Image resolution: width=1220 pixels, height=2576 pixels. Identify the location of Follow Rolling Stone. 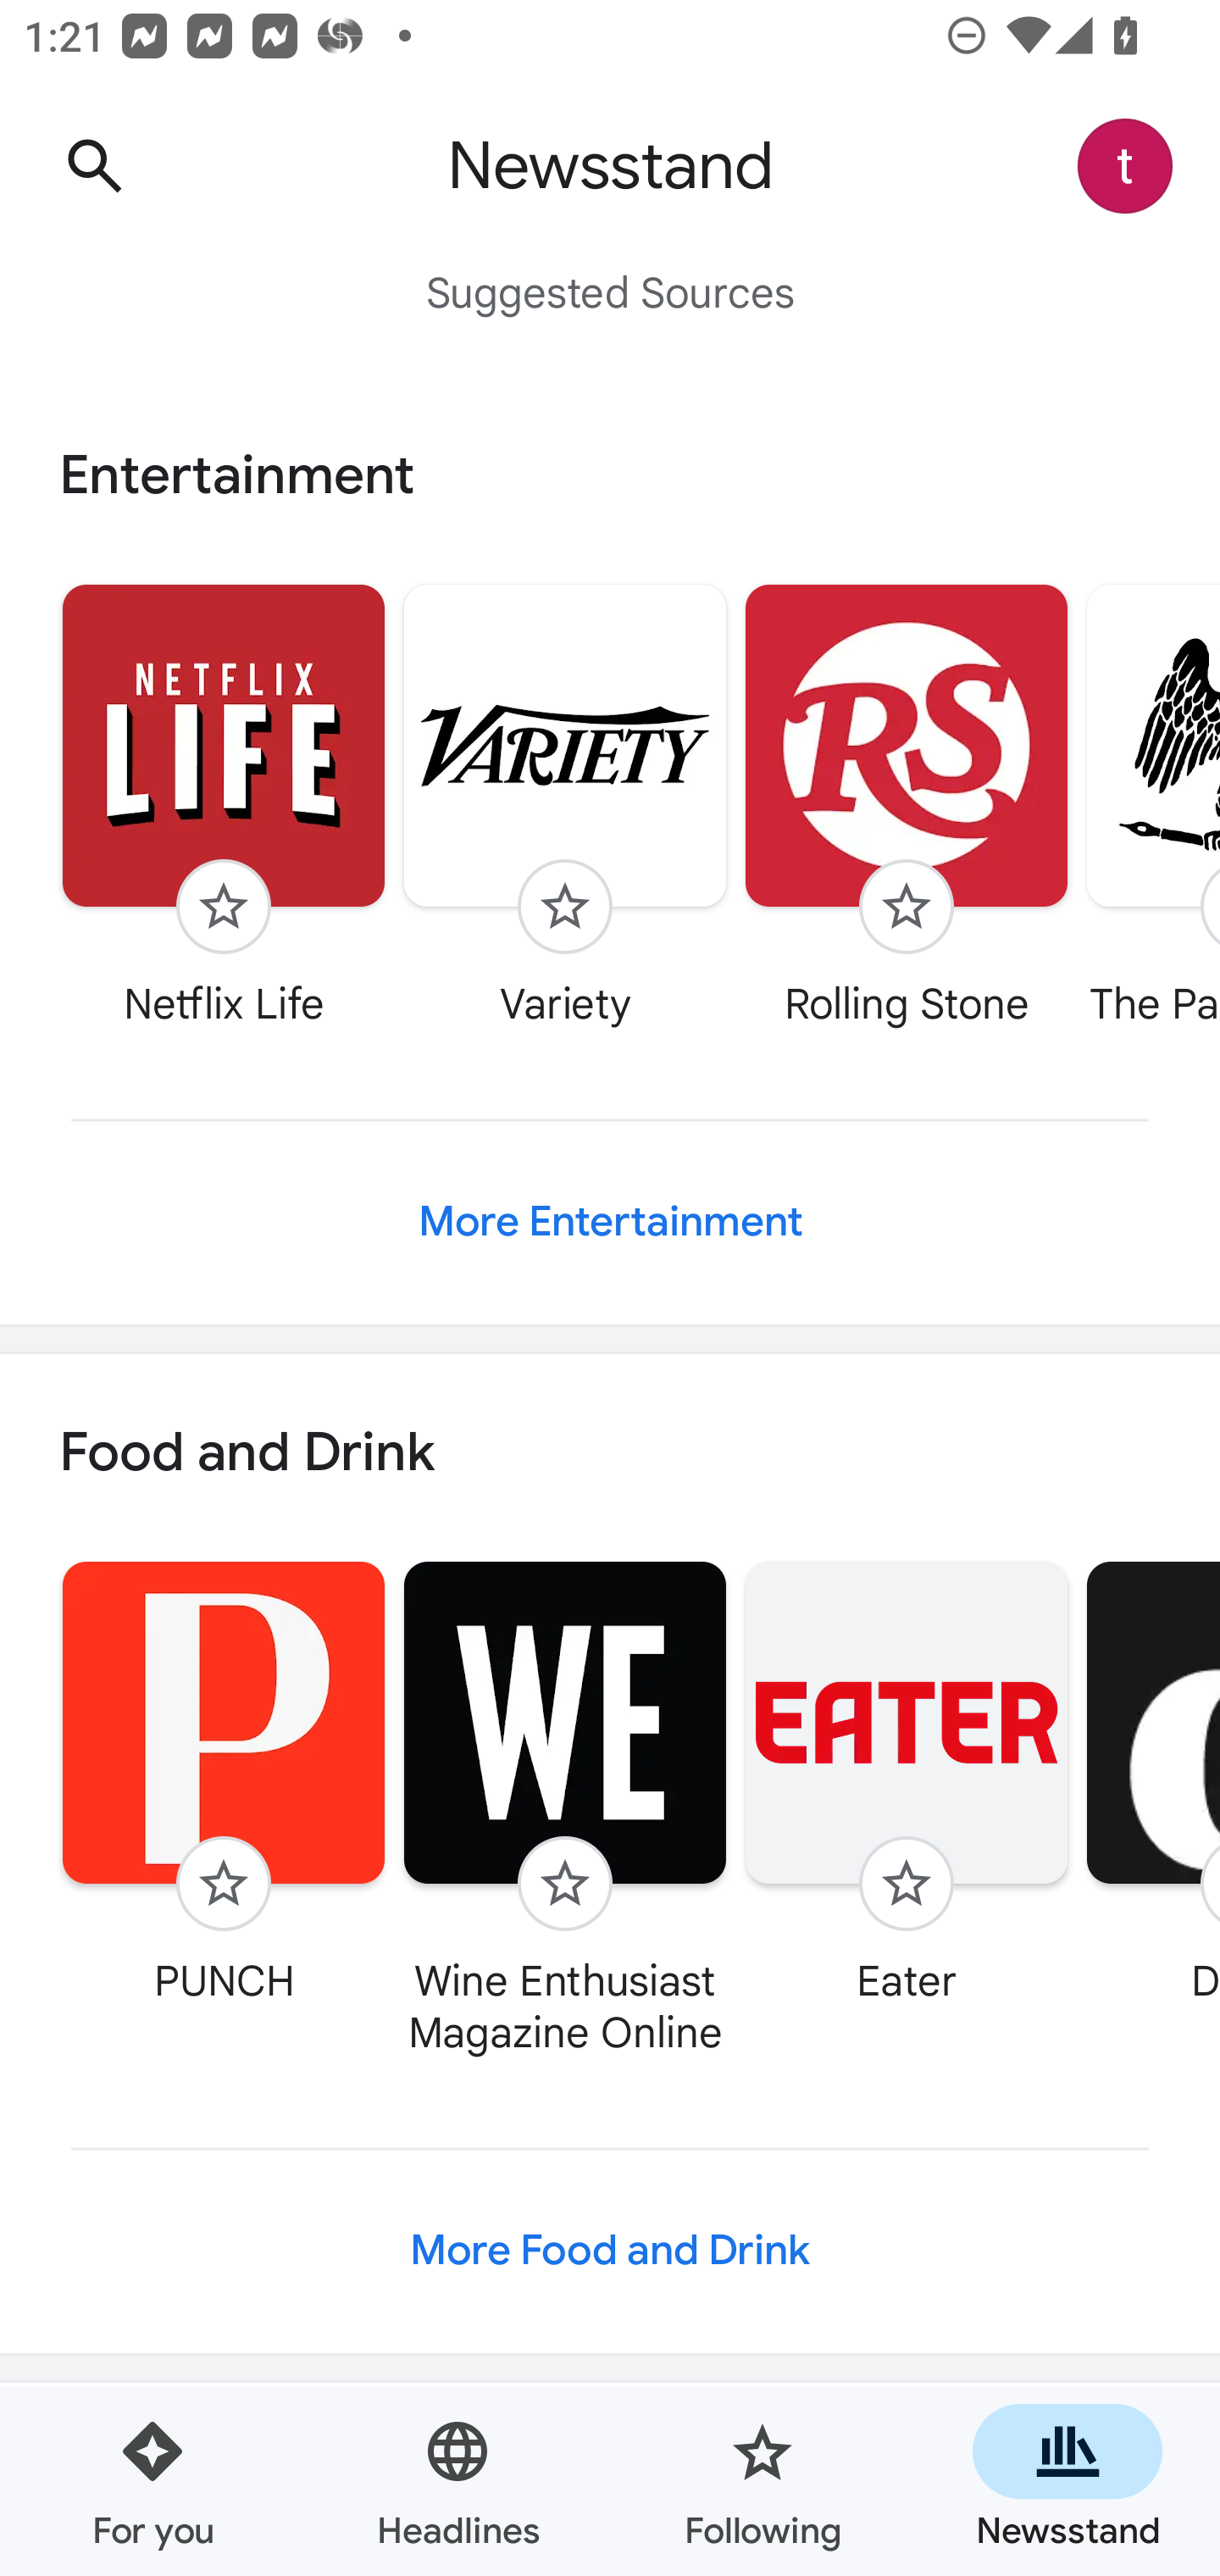
(907, 805).